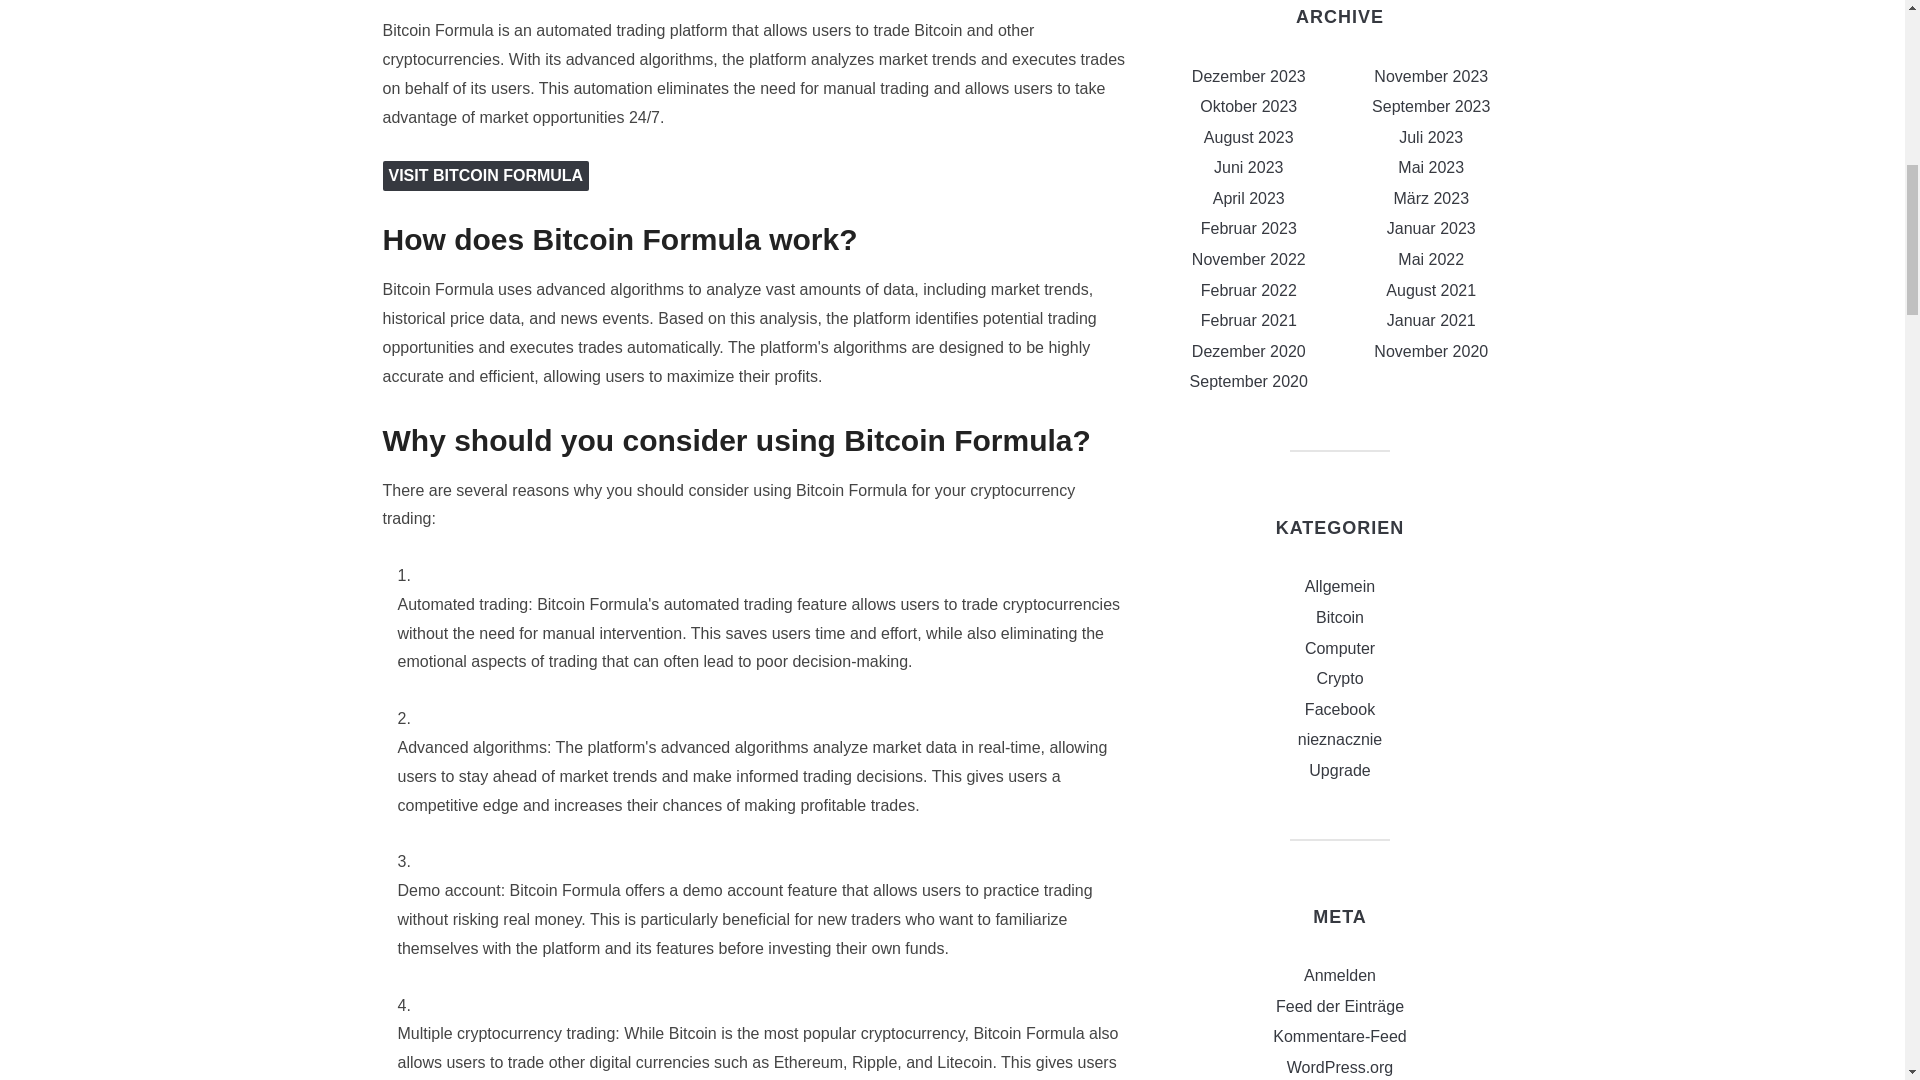 The image size is (1920, 1080). Describe the element at coordinates (1431, 76) in the screenshot. I see `November 2023` at that location.